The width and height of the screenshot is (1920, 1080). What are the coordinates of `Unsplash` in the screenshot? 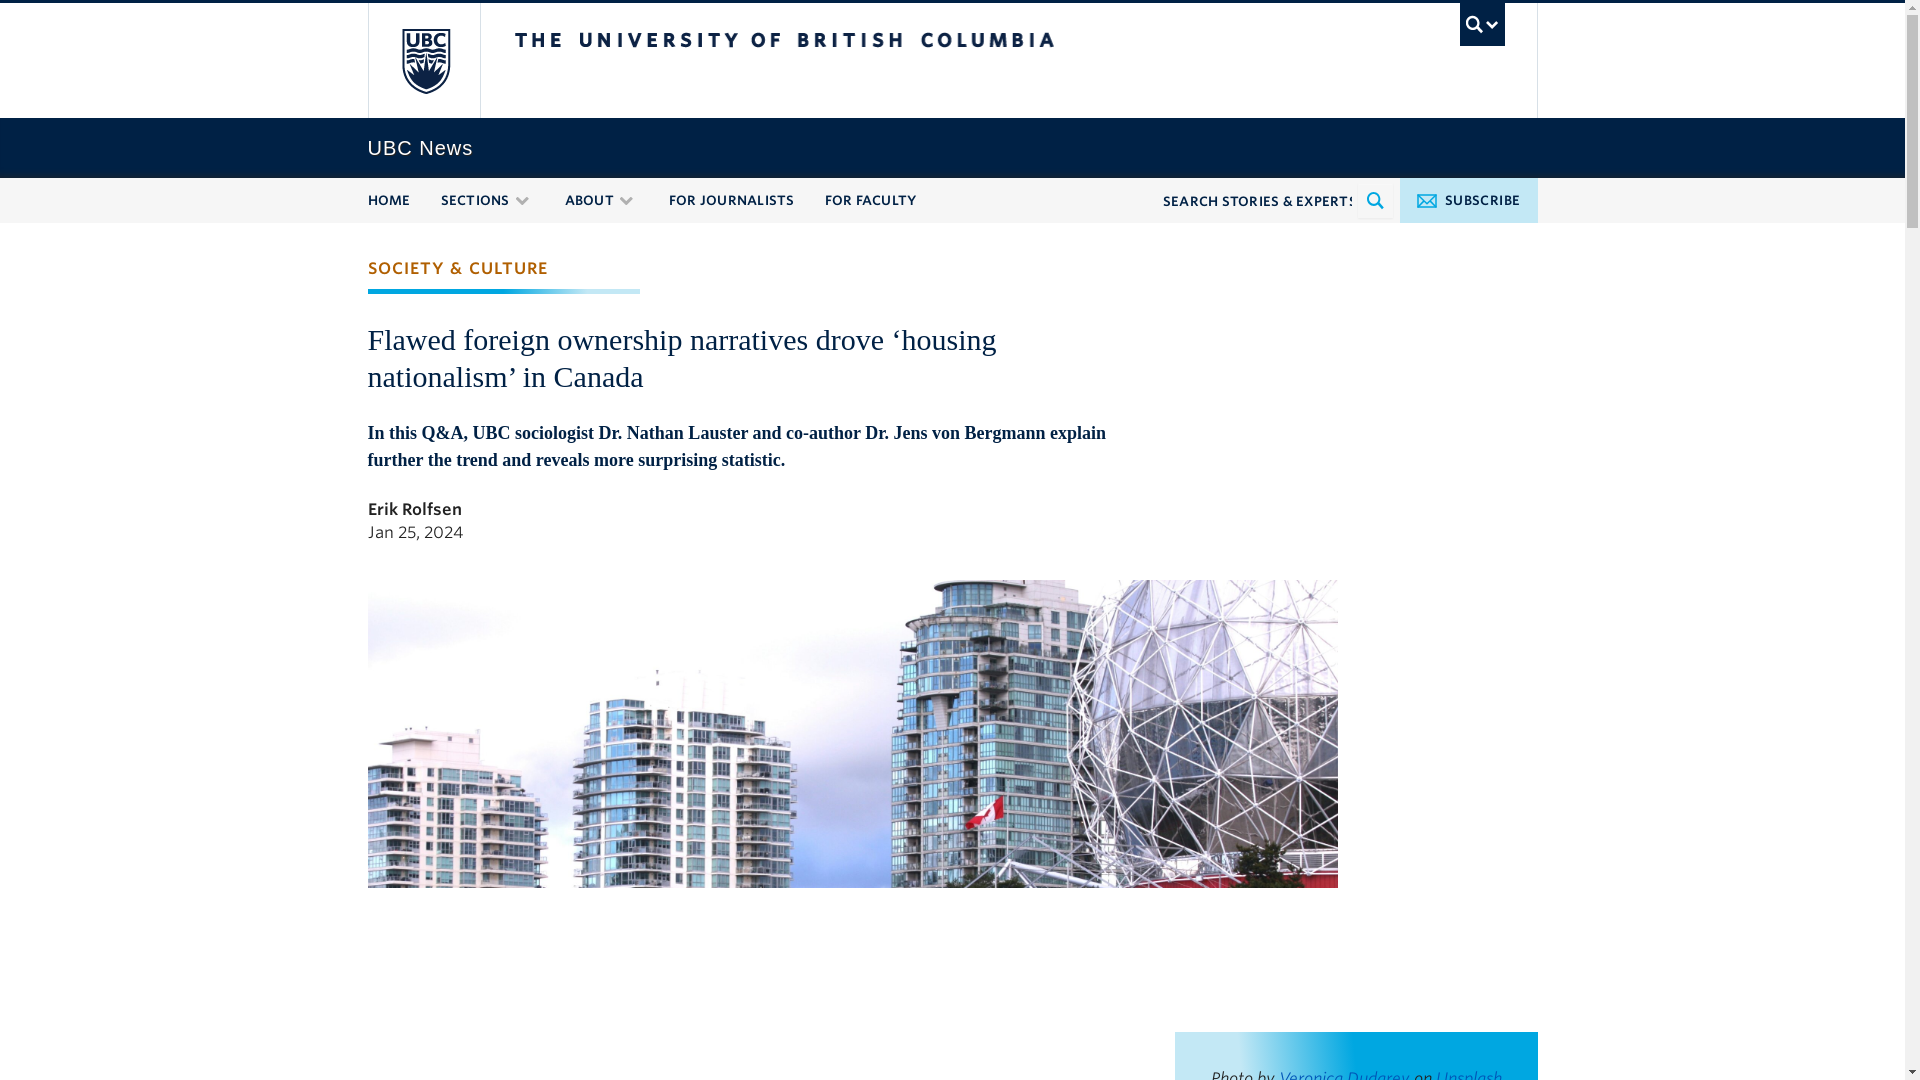 It's located at (1468, 1074).